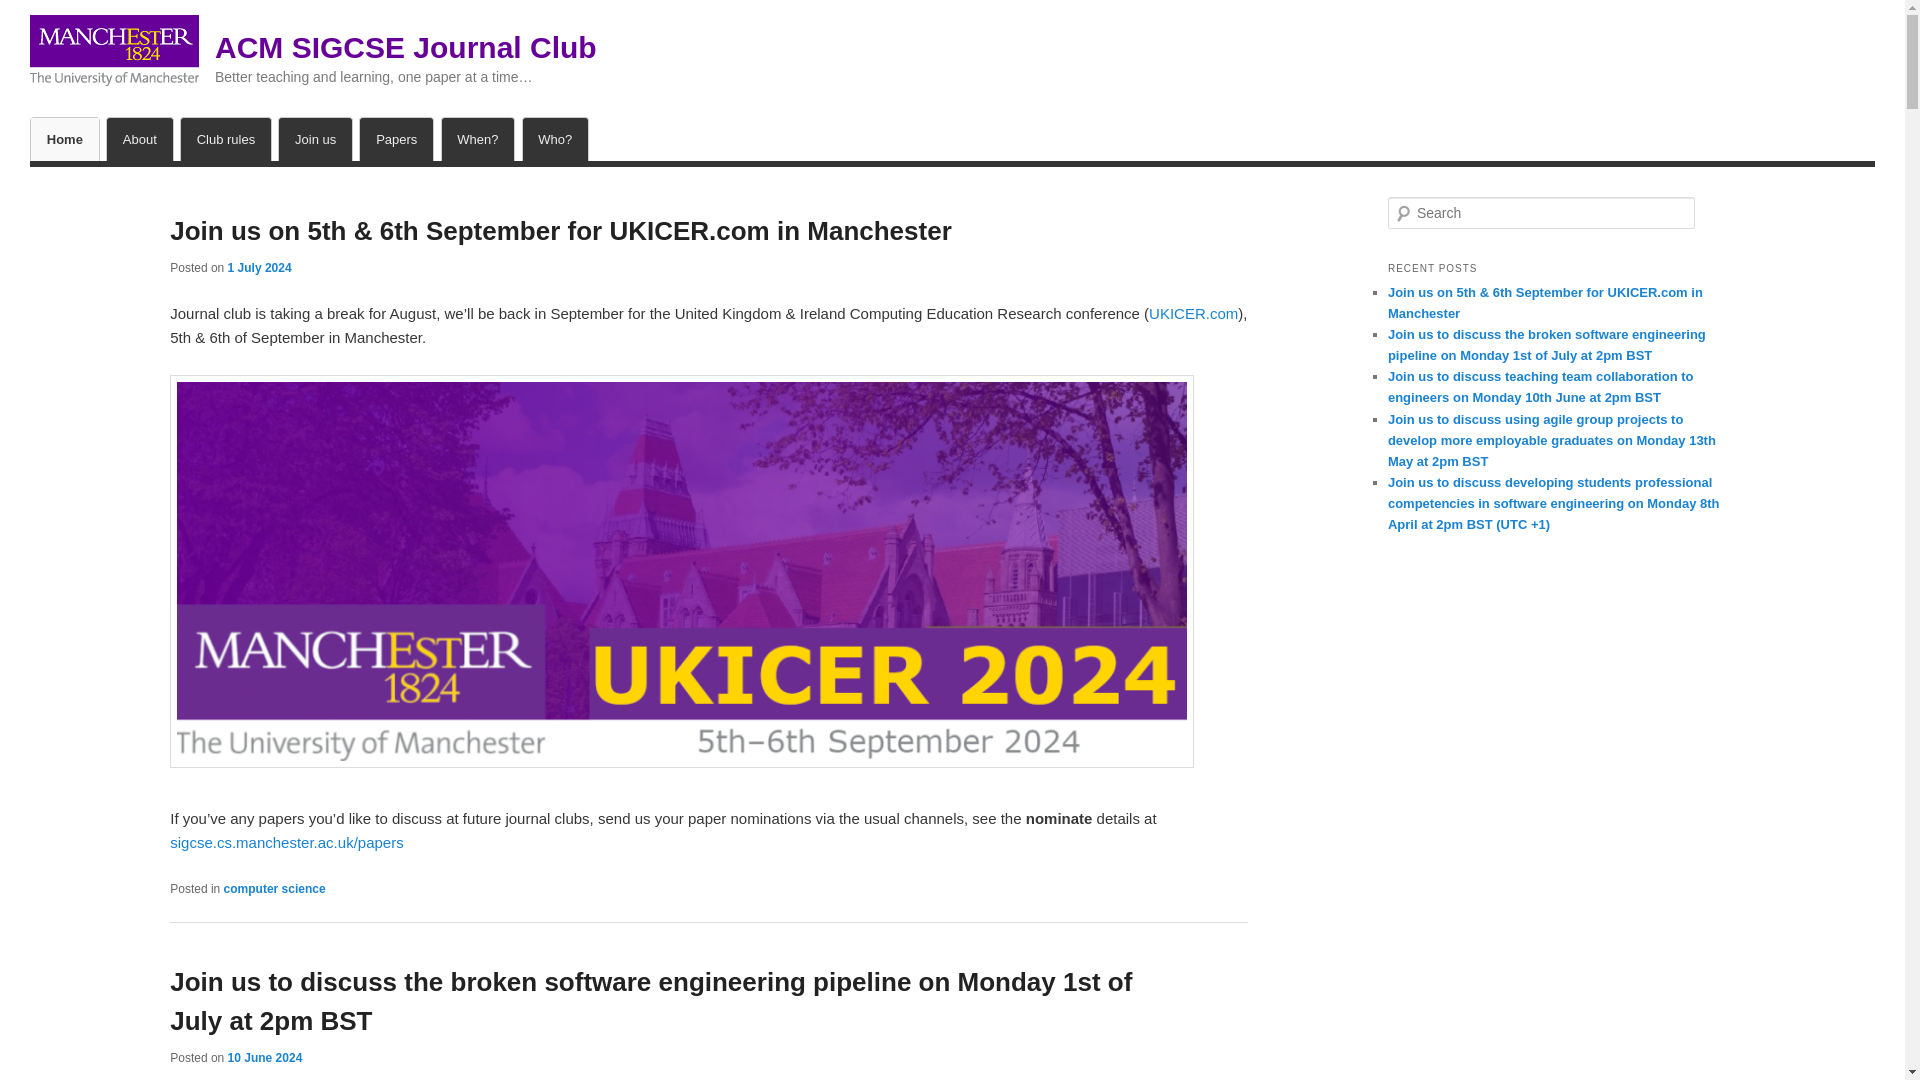  Describe the element at coordinates (266, 1057) in the screenshot. I see `10 June 2024` at that location.